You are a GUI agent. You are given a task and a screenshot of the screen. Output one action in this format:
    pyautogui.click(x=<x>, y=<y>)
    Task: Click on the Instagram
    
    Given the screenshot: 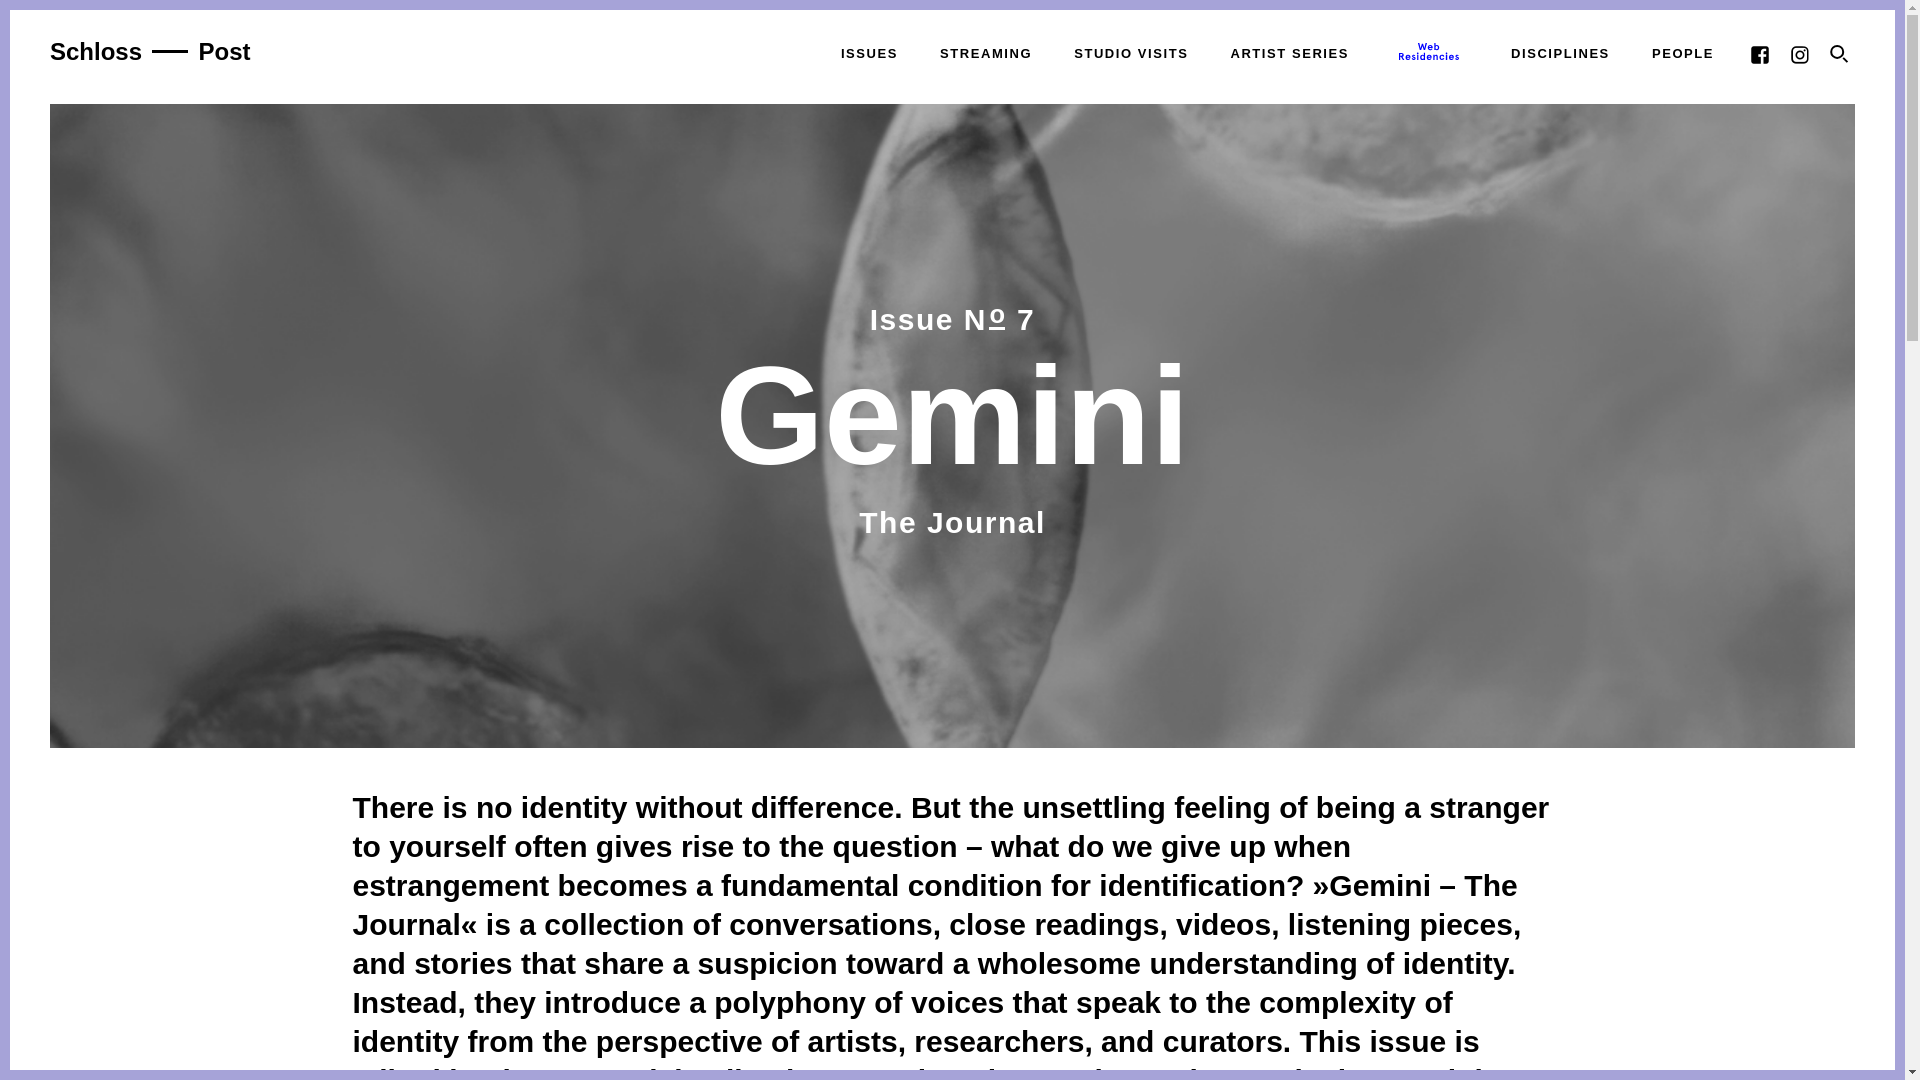 What is the action you would take?
    pyautogui.click(x=1800, y=52)
    